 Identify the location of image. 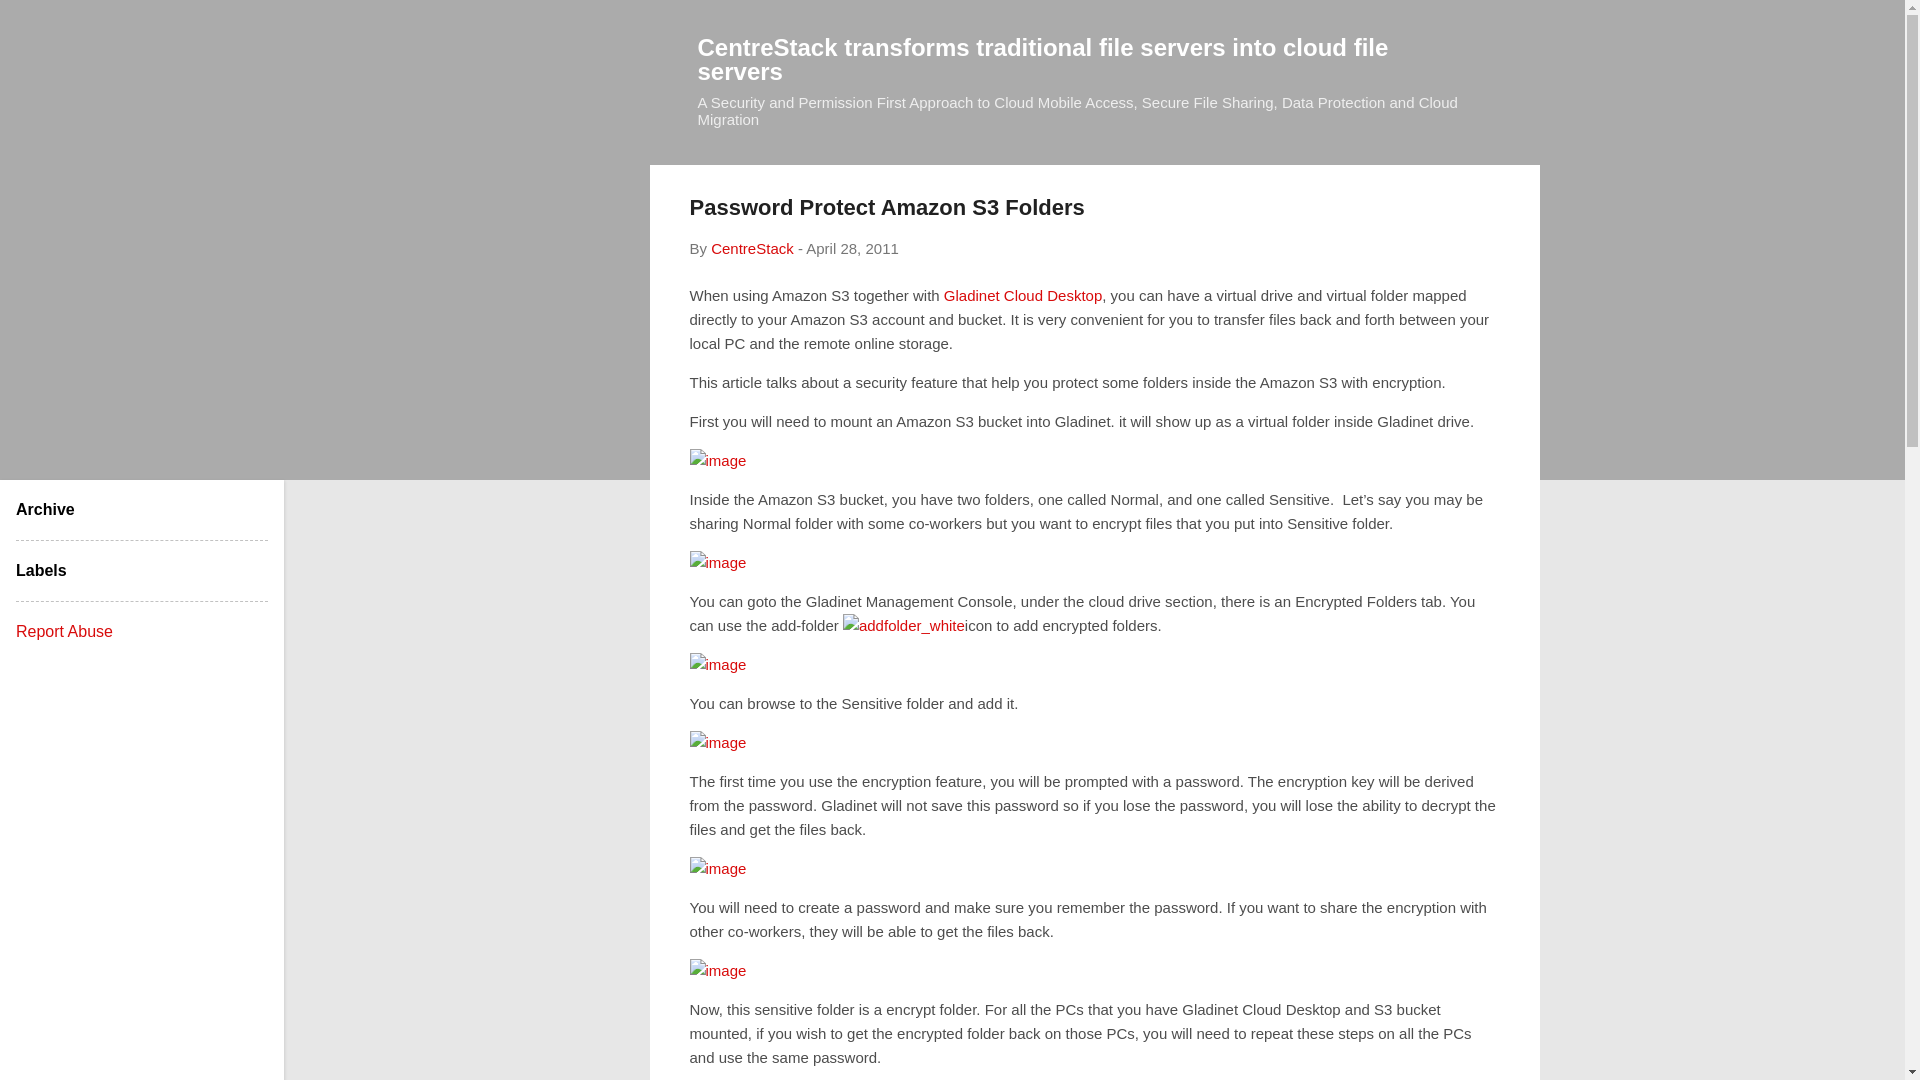
(718, 460).